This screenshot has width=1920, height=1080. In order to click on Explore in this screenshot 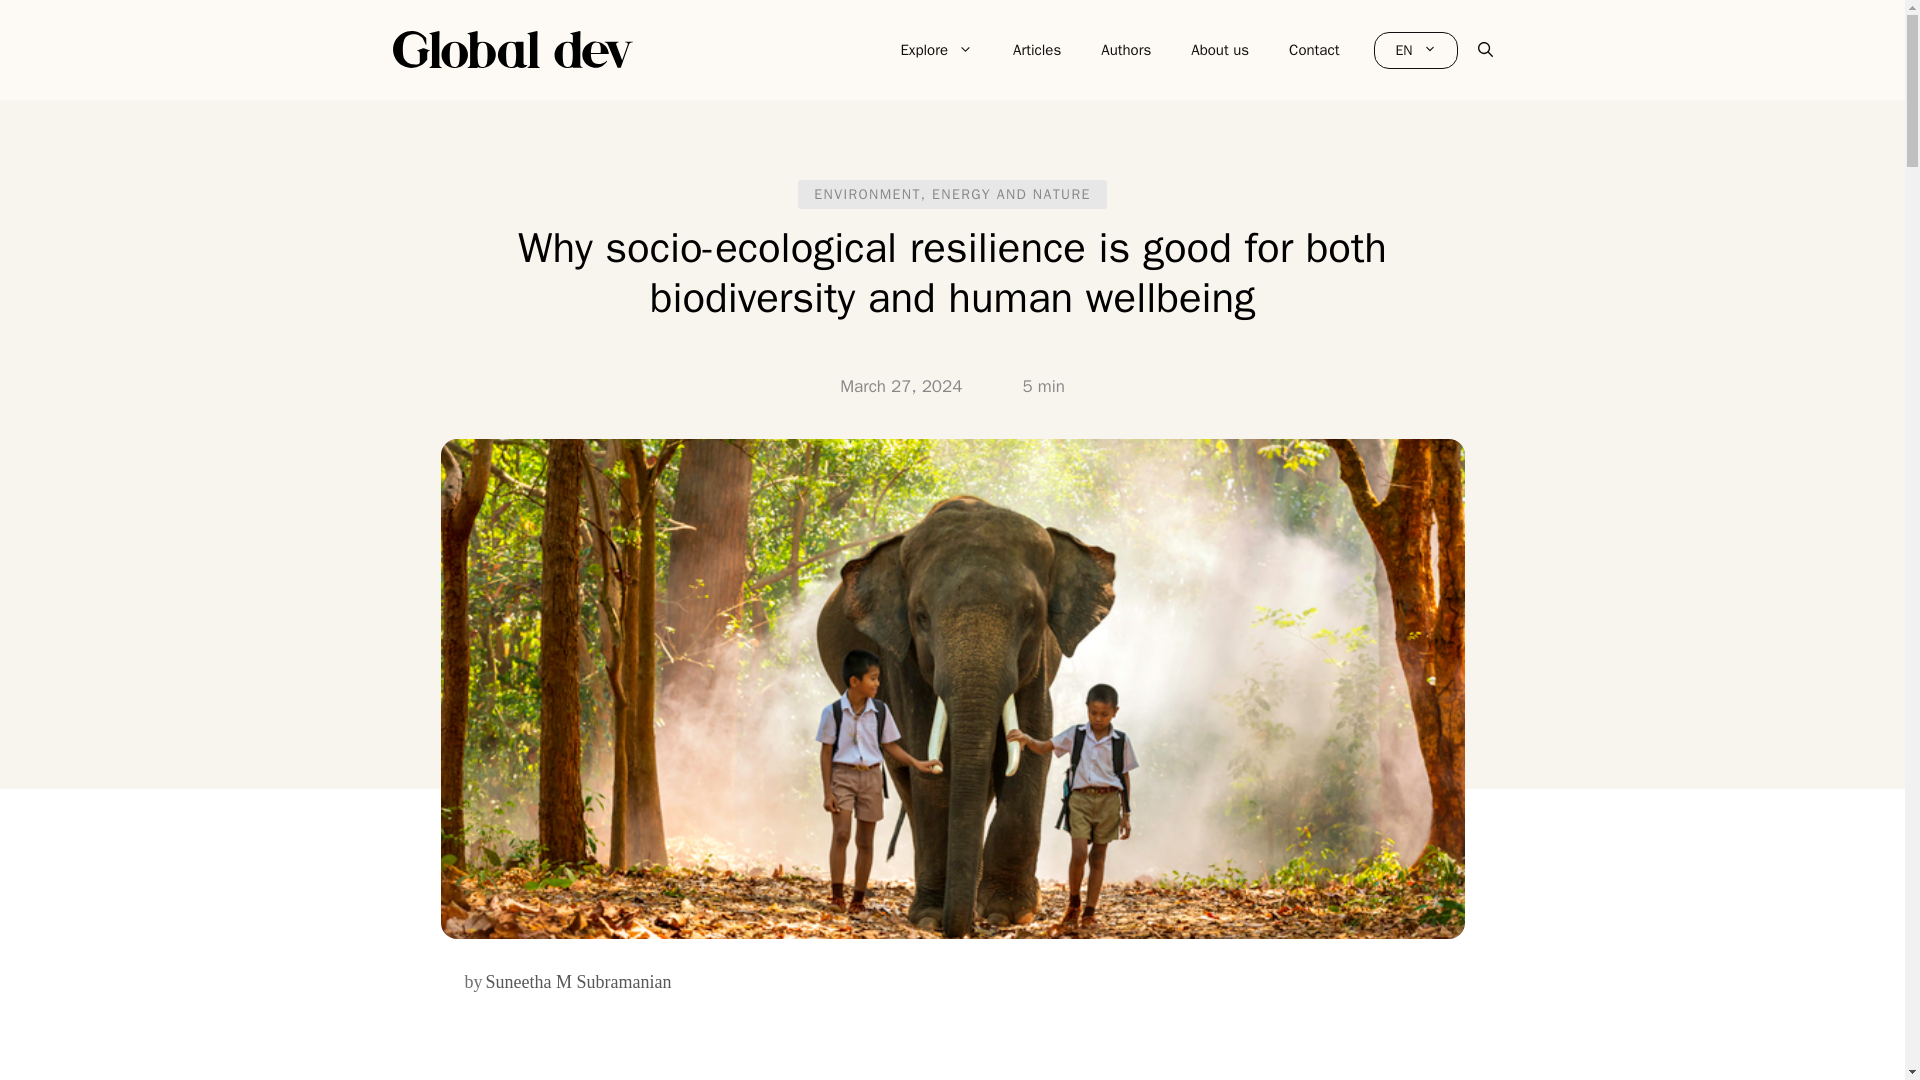, I will do `click(936, 50)`.